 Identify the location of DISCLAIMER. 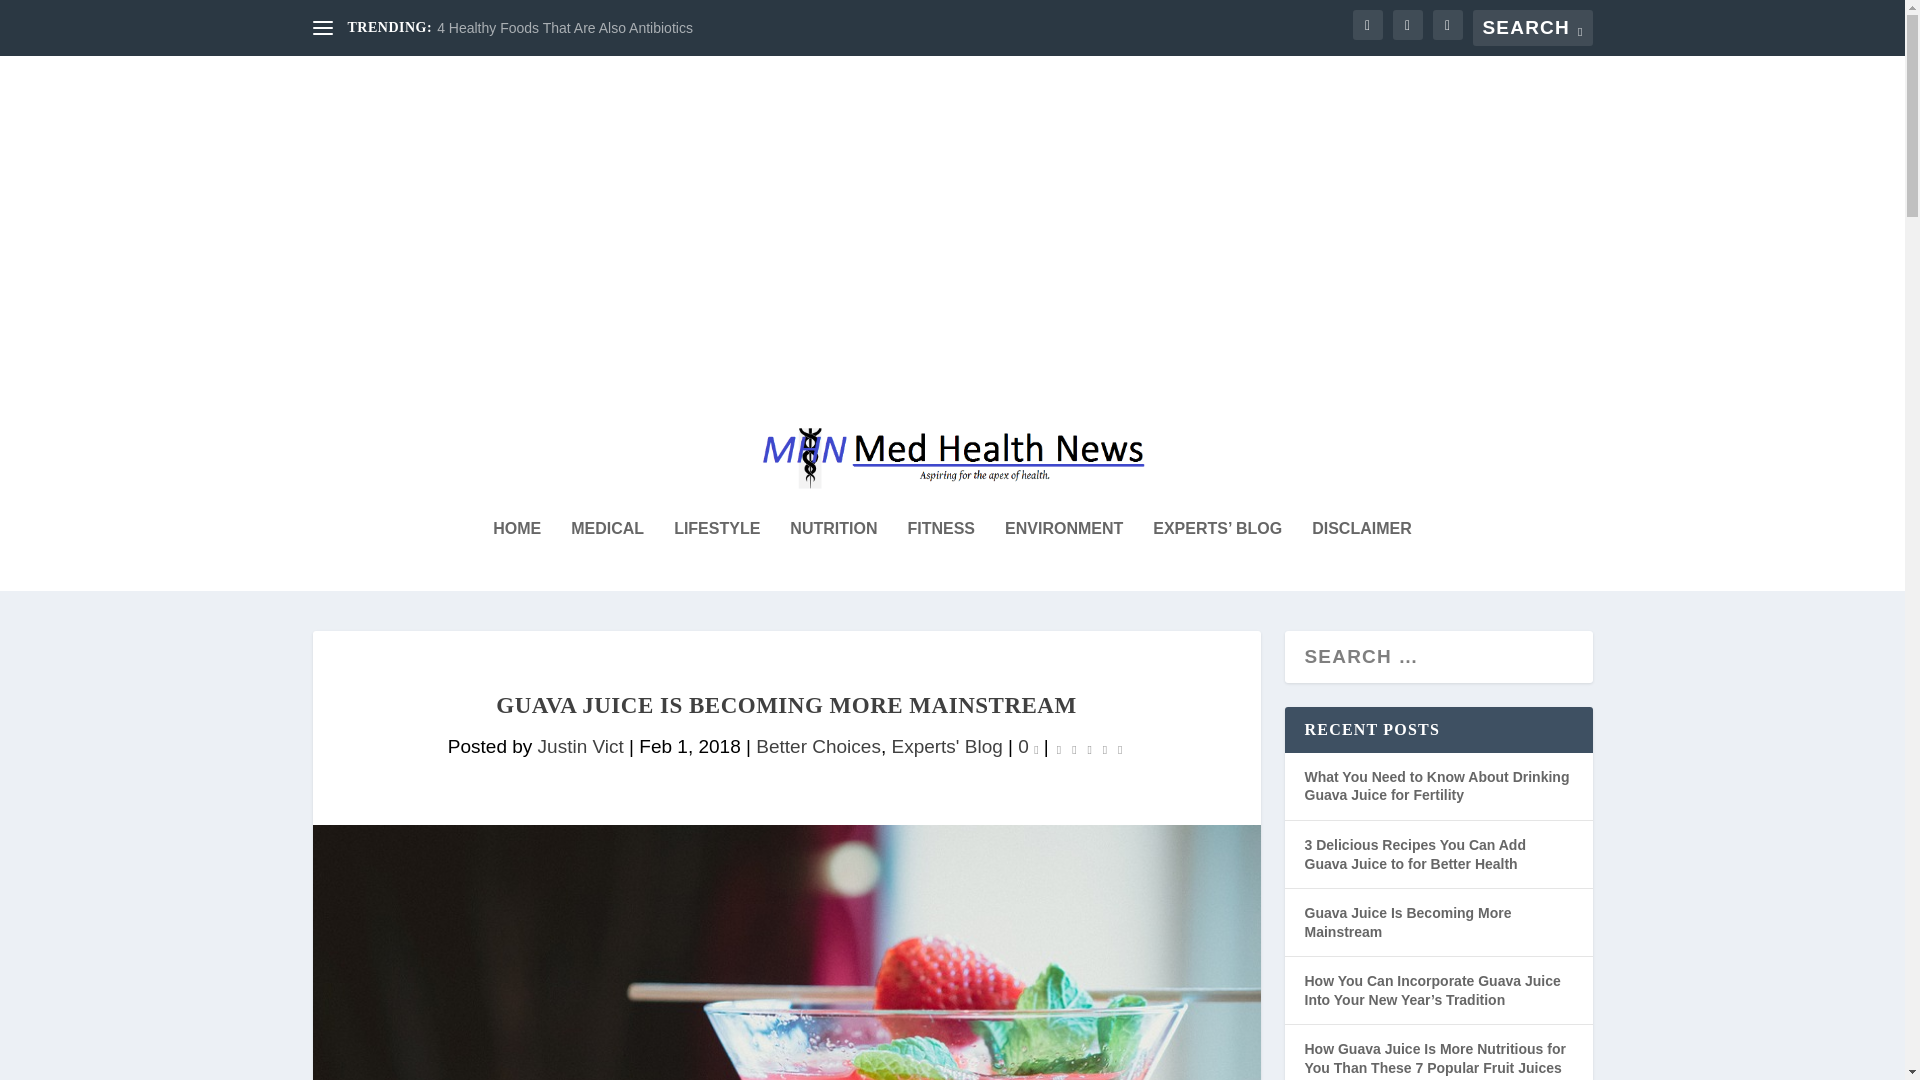
(1361, 555).